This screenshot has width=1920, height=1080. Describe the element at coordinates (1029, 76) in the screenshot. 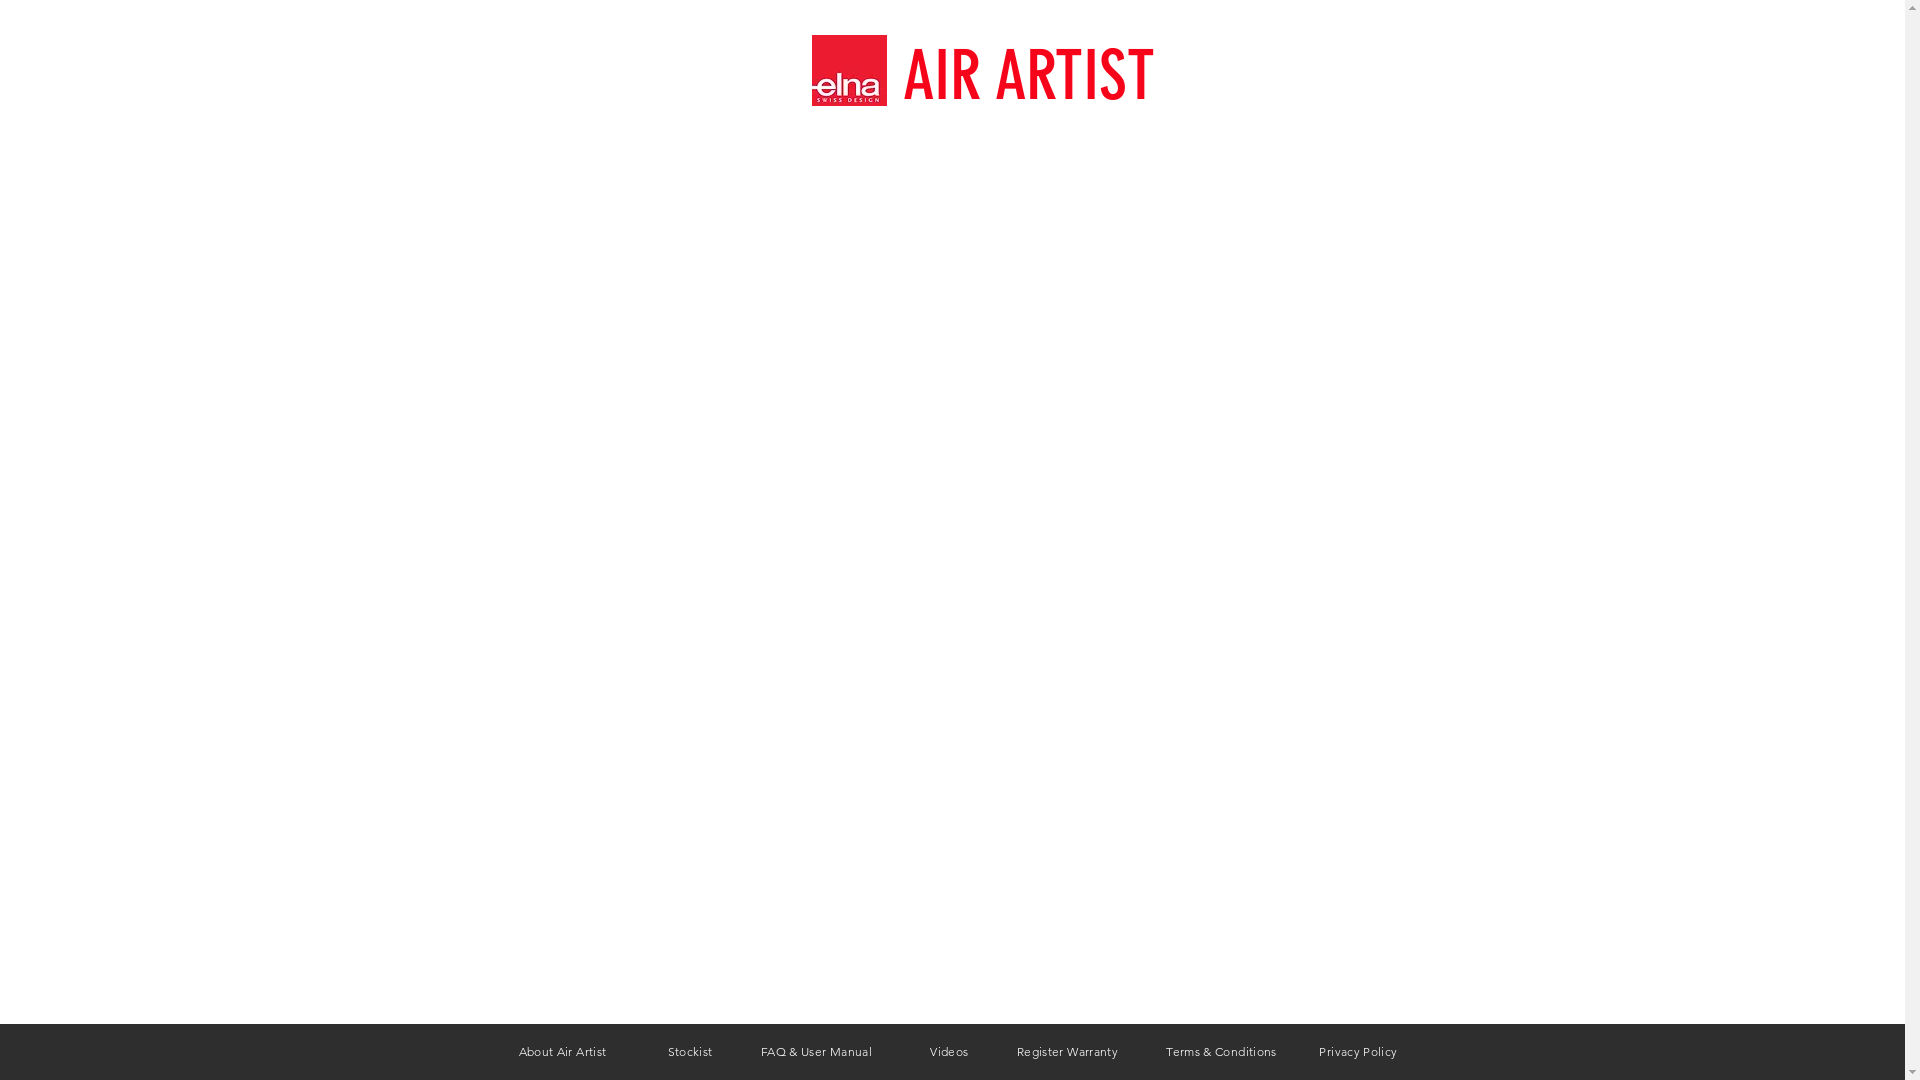

I see `AIR ARTIST` at that location.